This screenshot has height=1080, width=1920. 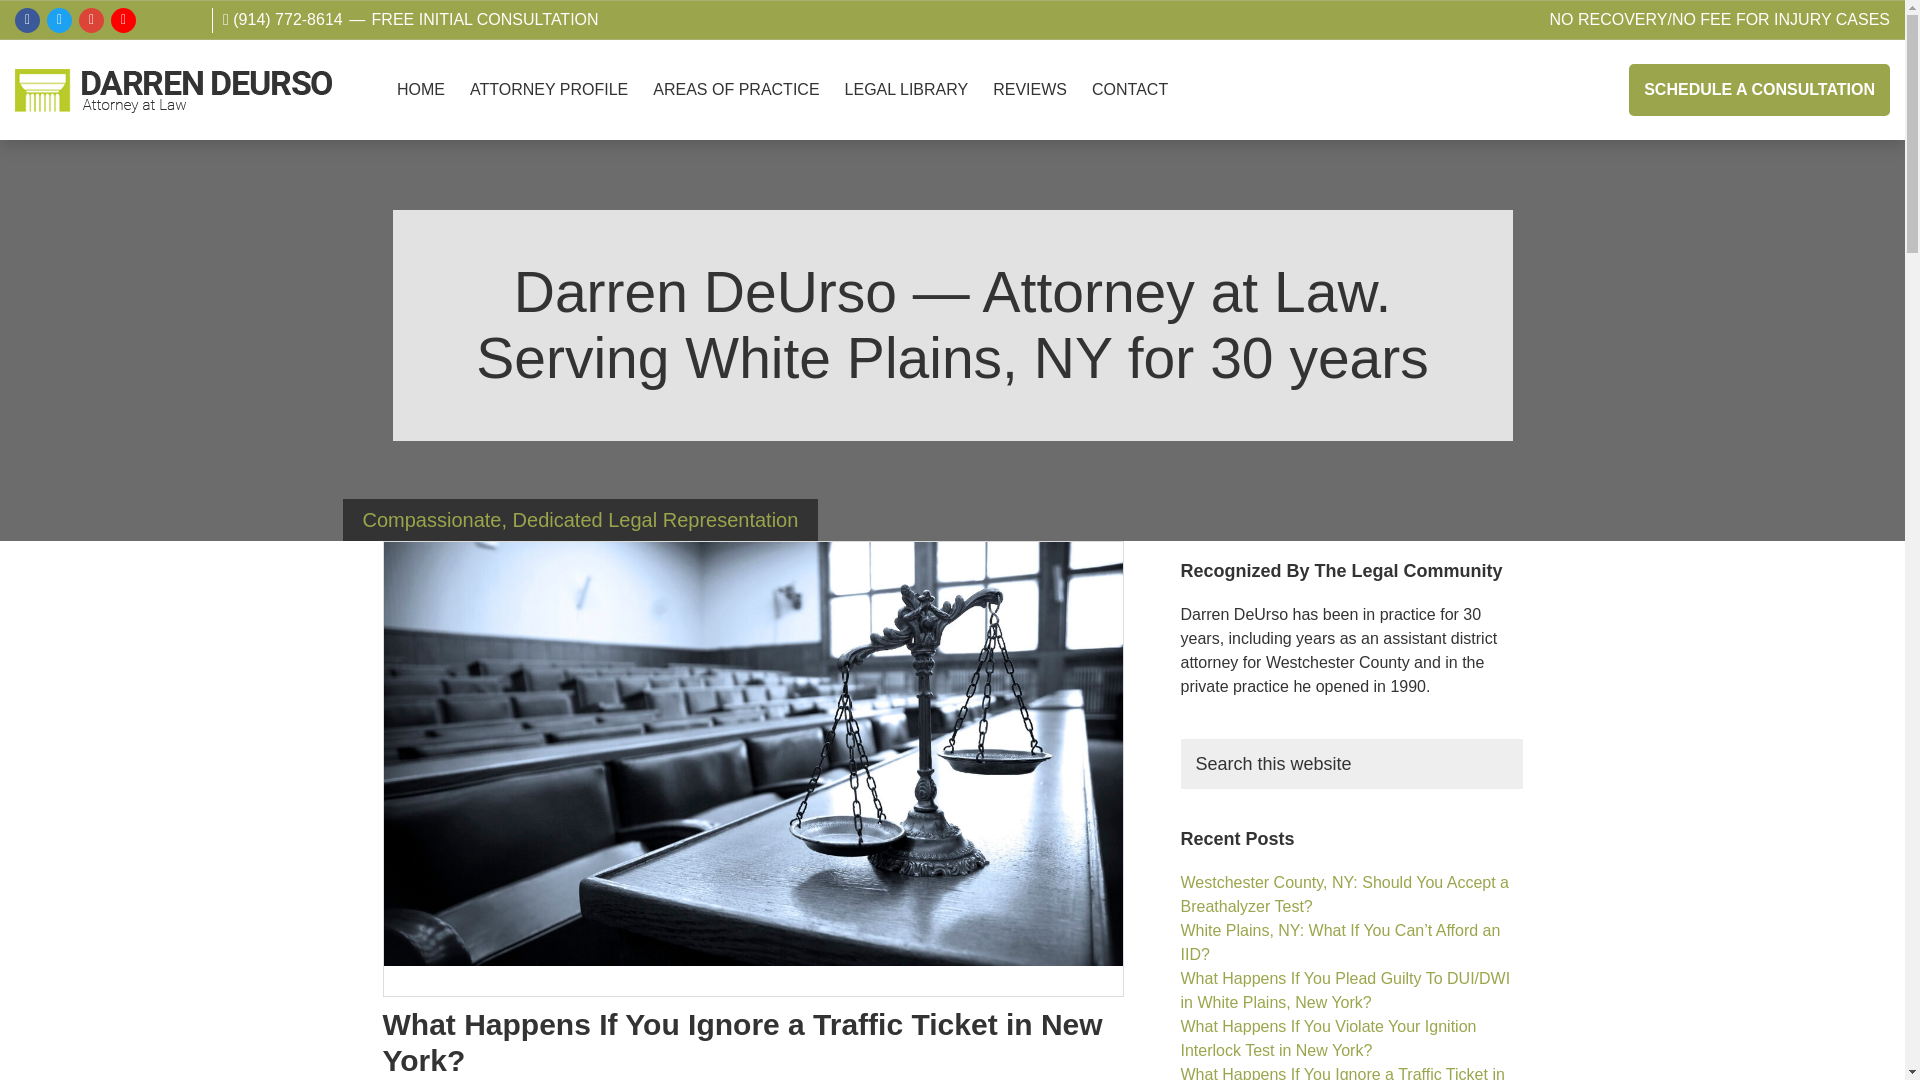 I want to click on ATTORNEY PROFILE, so click(x=548, y=110).